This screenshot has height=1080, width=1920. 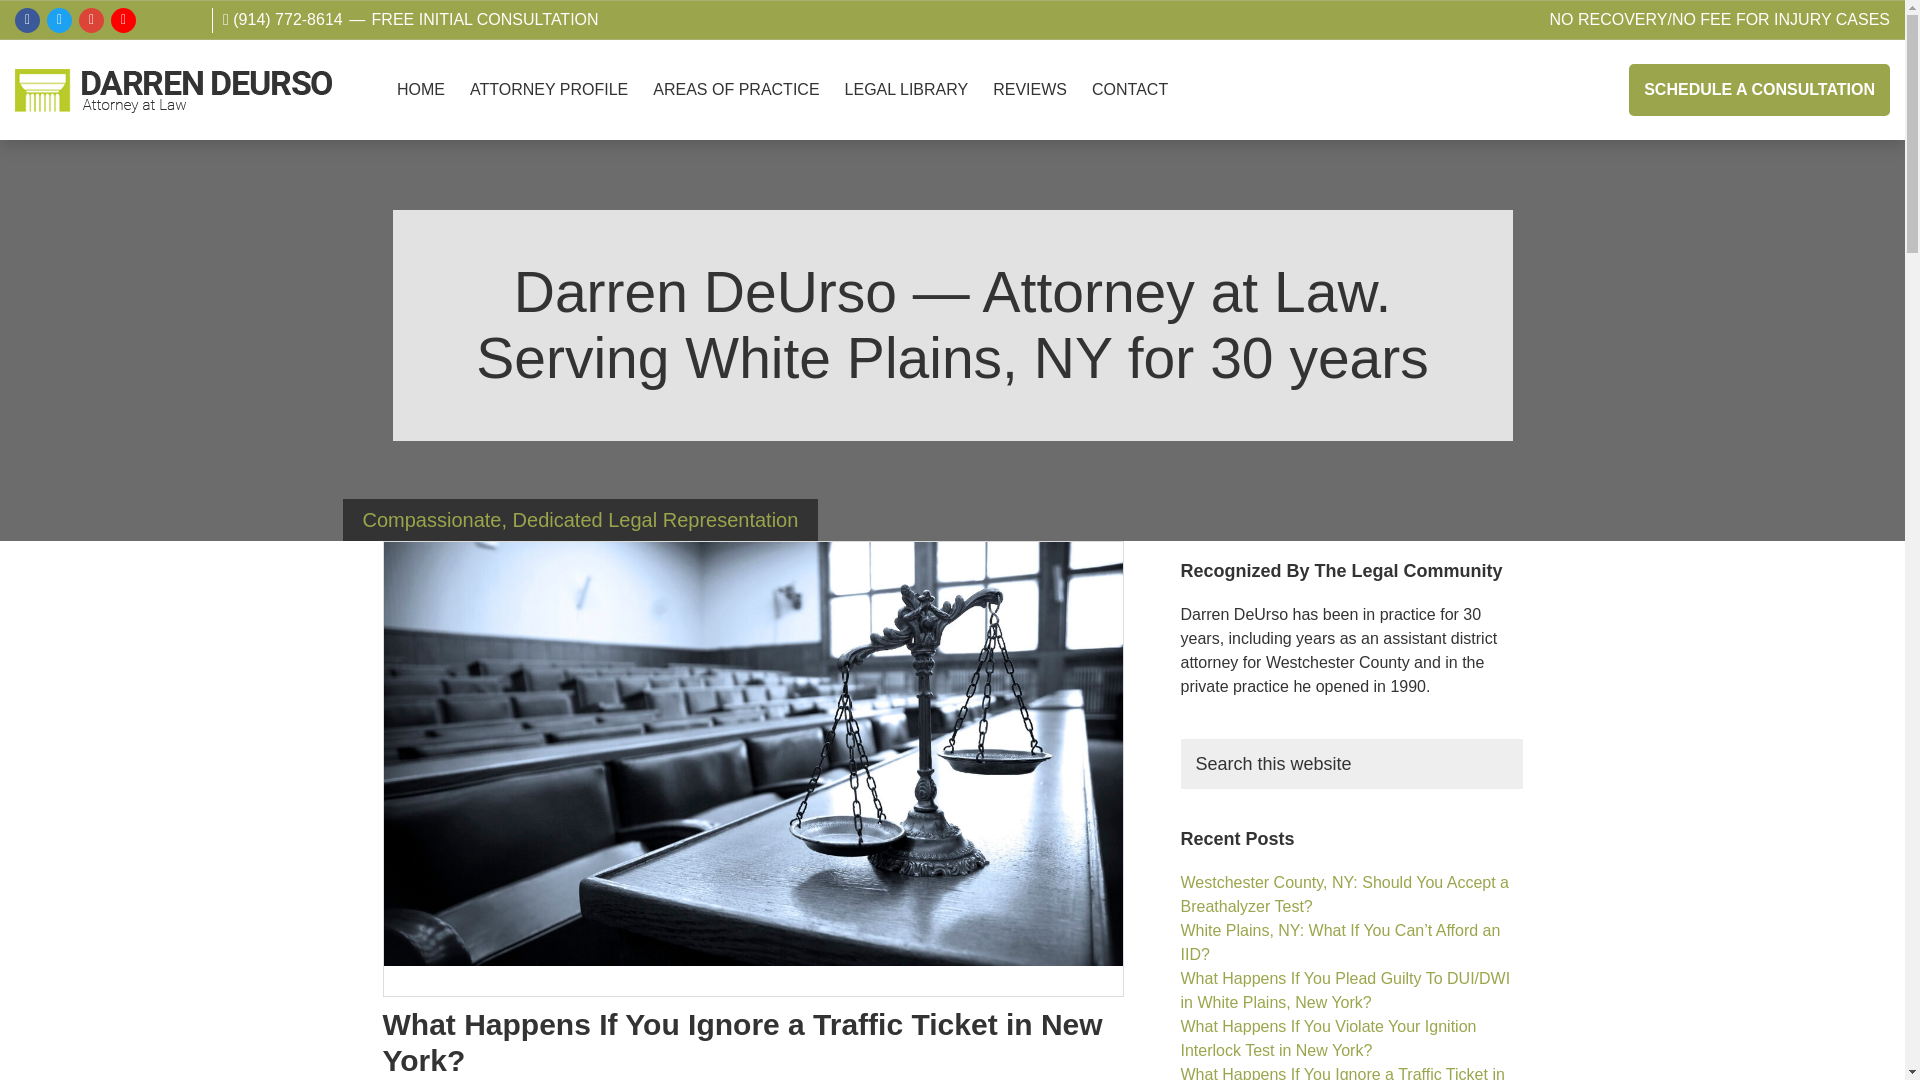 I want to click on ATTORNEY PROFILE, so click(x=548, y=110).